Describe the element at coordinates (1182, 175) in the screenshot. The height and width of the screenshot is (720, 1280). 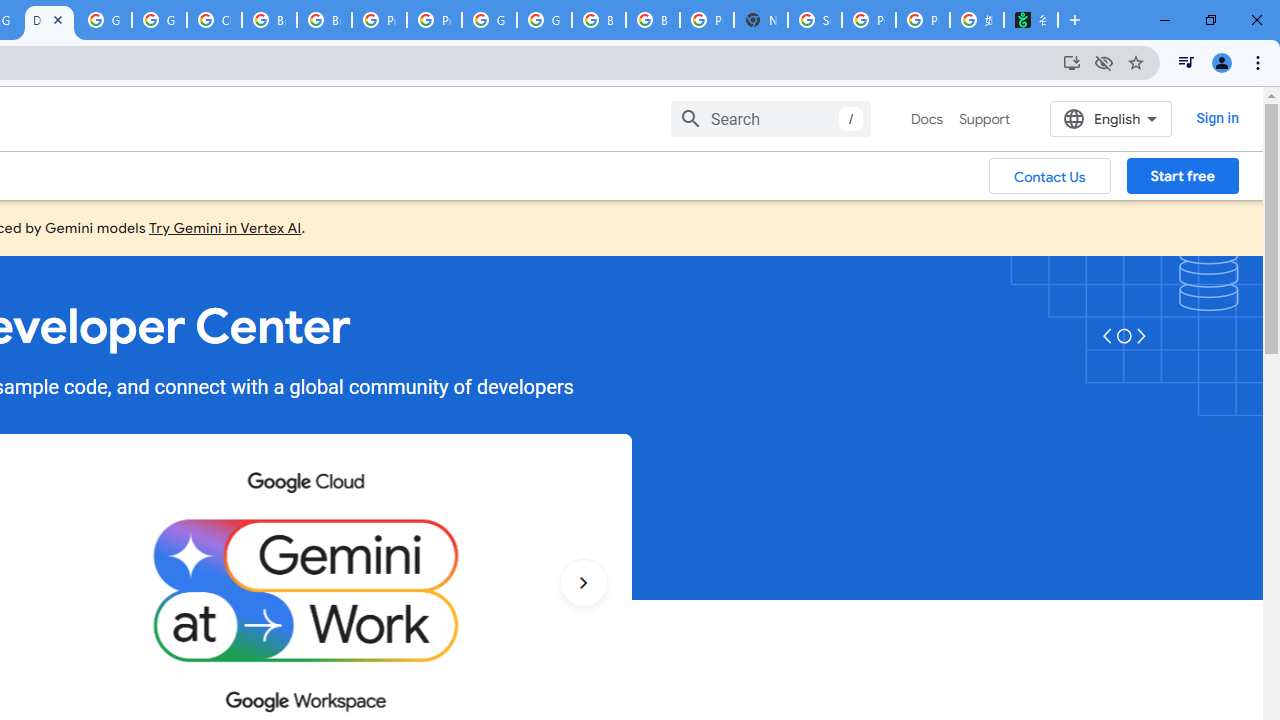
I see `Start free` at that location.